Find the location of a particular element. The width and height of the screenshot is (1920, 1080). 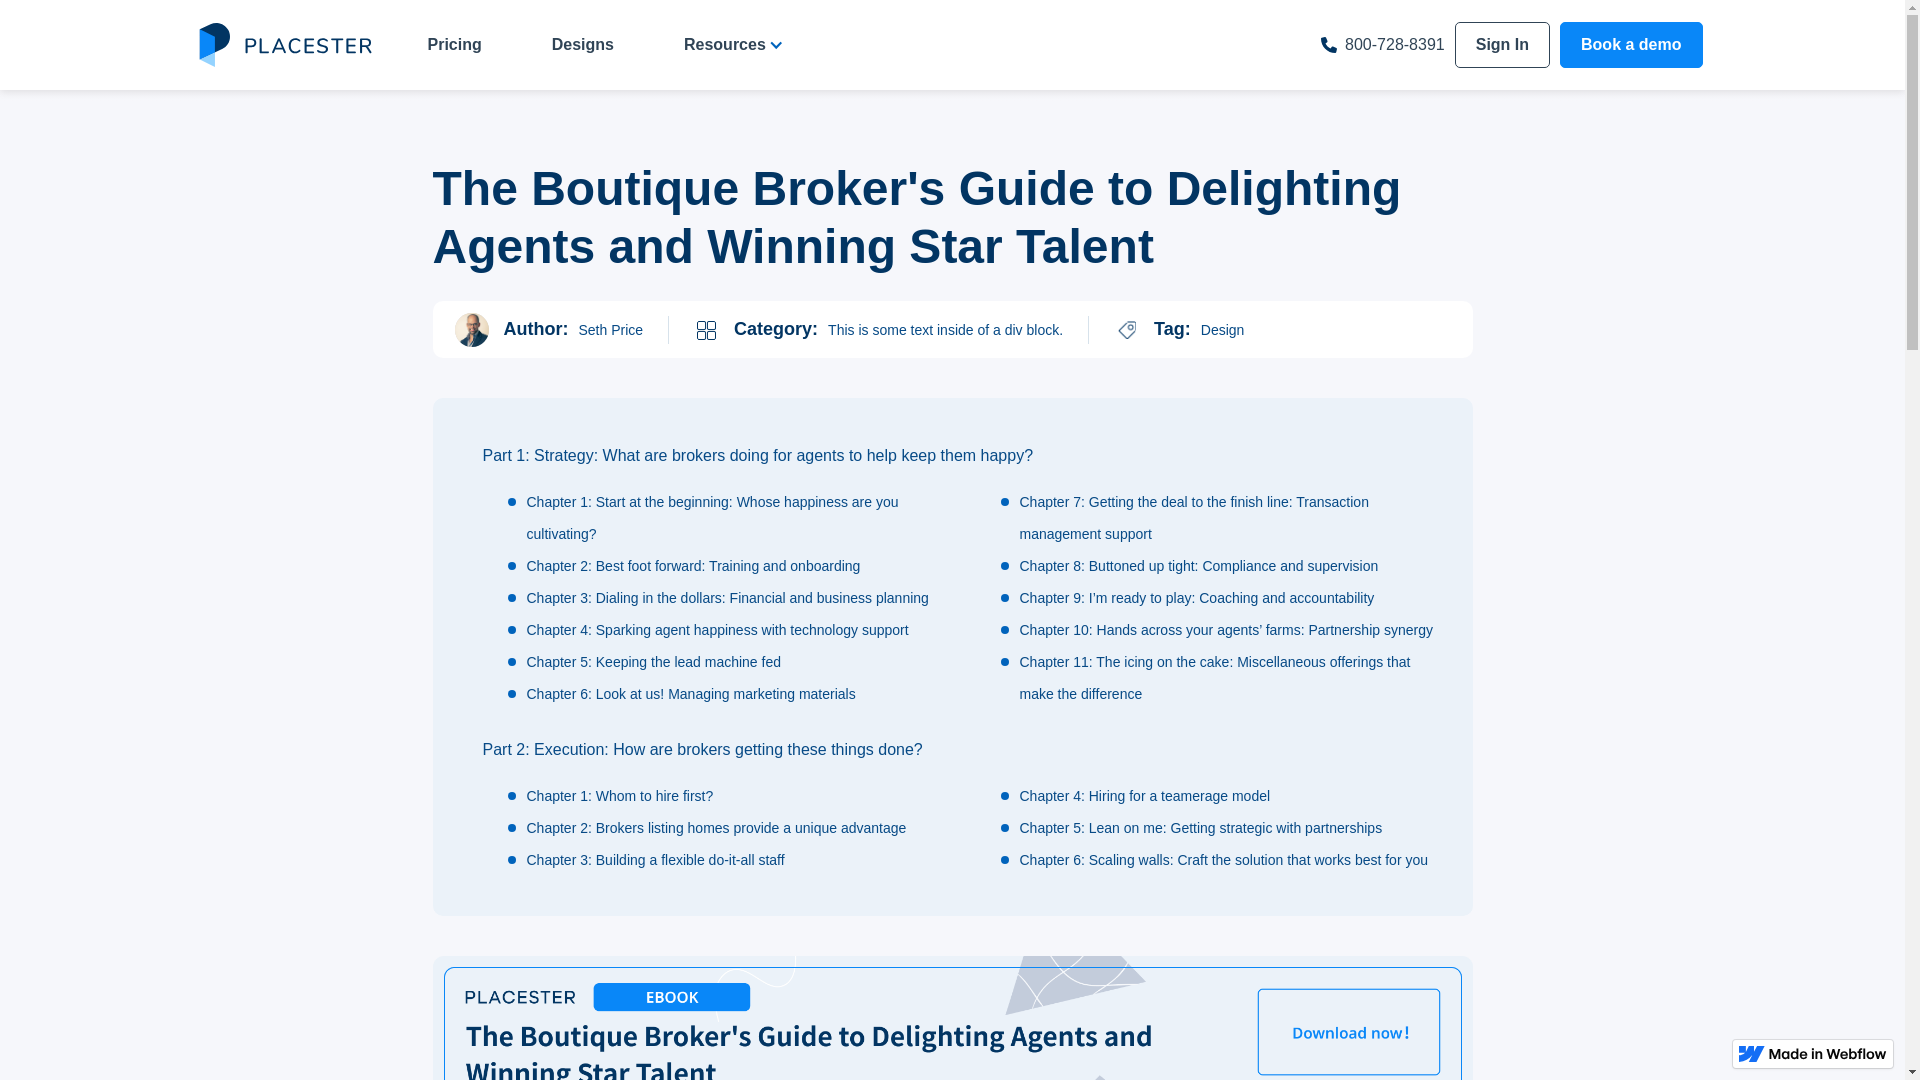

Chapter 5: Keeping the lead machine fed is located at coordinates (656, 662).